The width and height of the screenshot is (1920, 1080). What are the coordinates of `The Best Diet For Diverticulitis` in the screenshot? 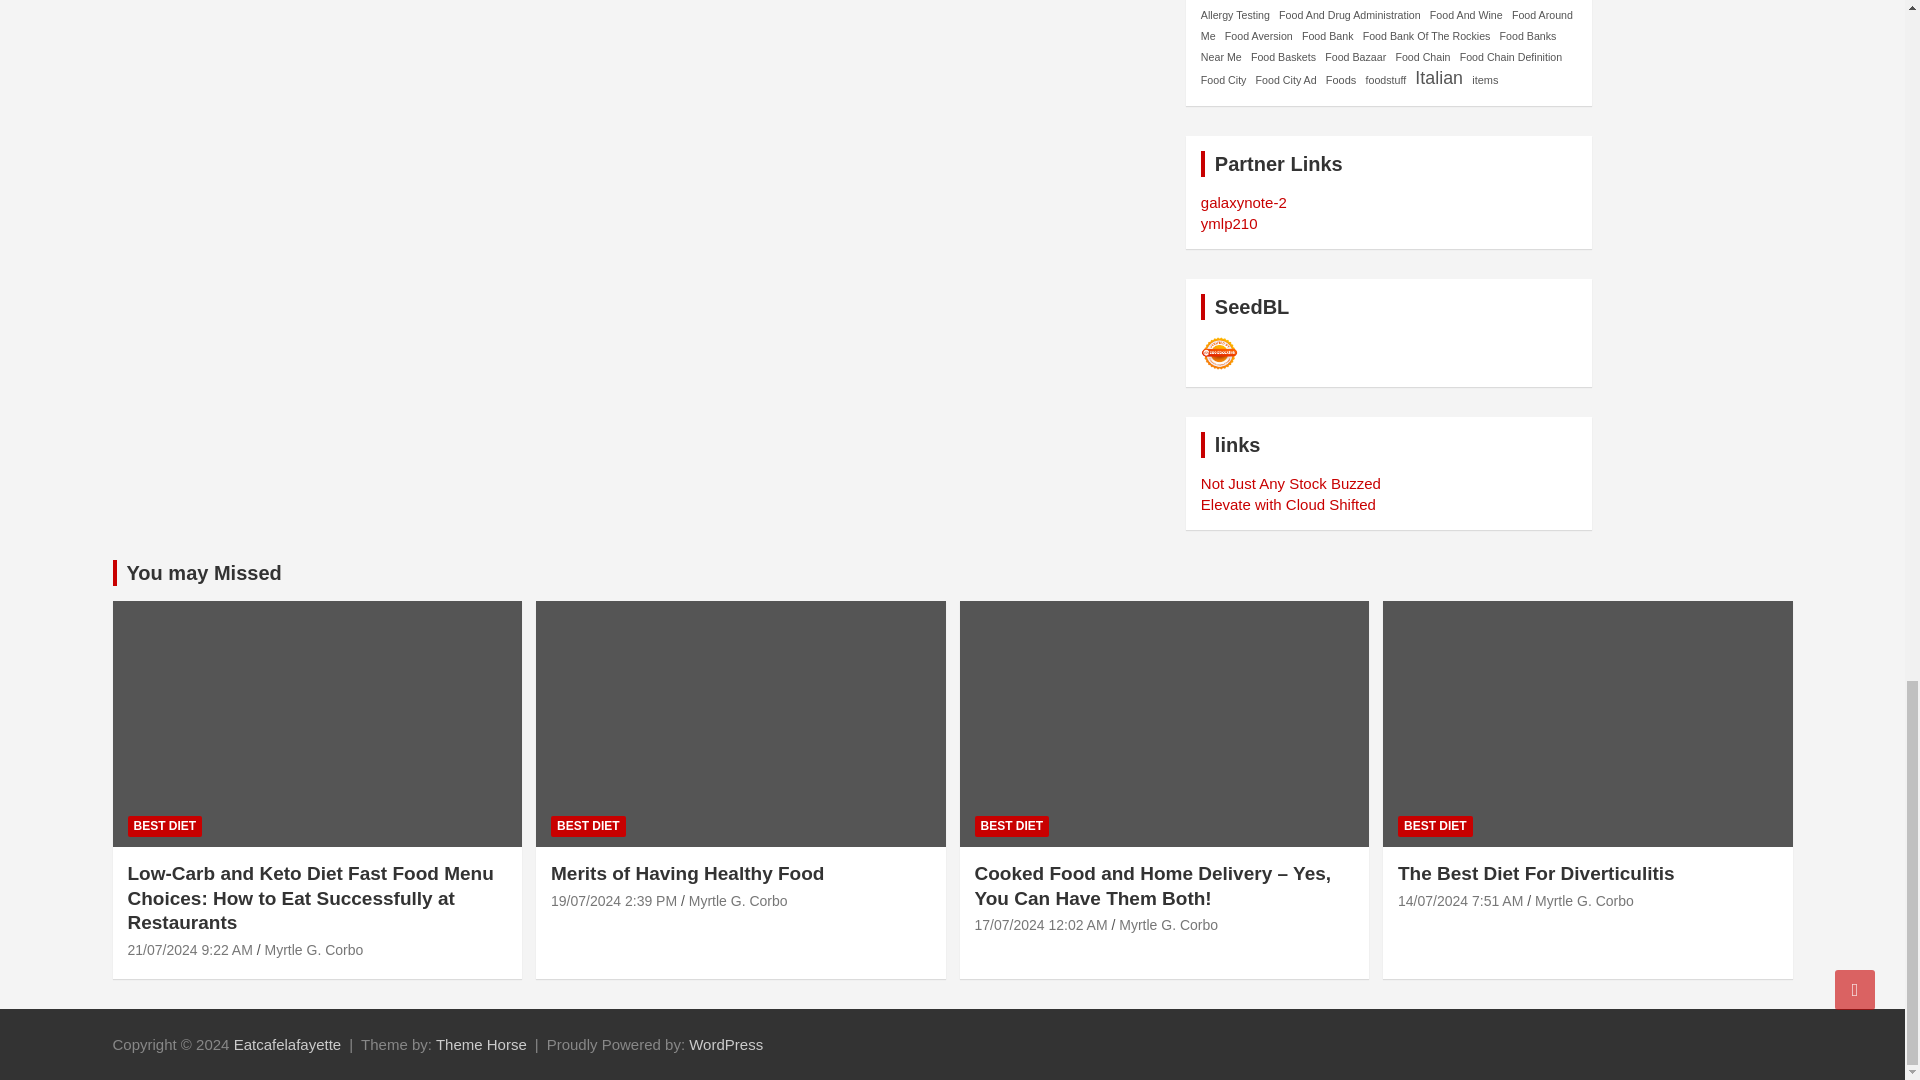 It's located at (1460, 901).